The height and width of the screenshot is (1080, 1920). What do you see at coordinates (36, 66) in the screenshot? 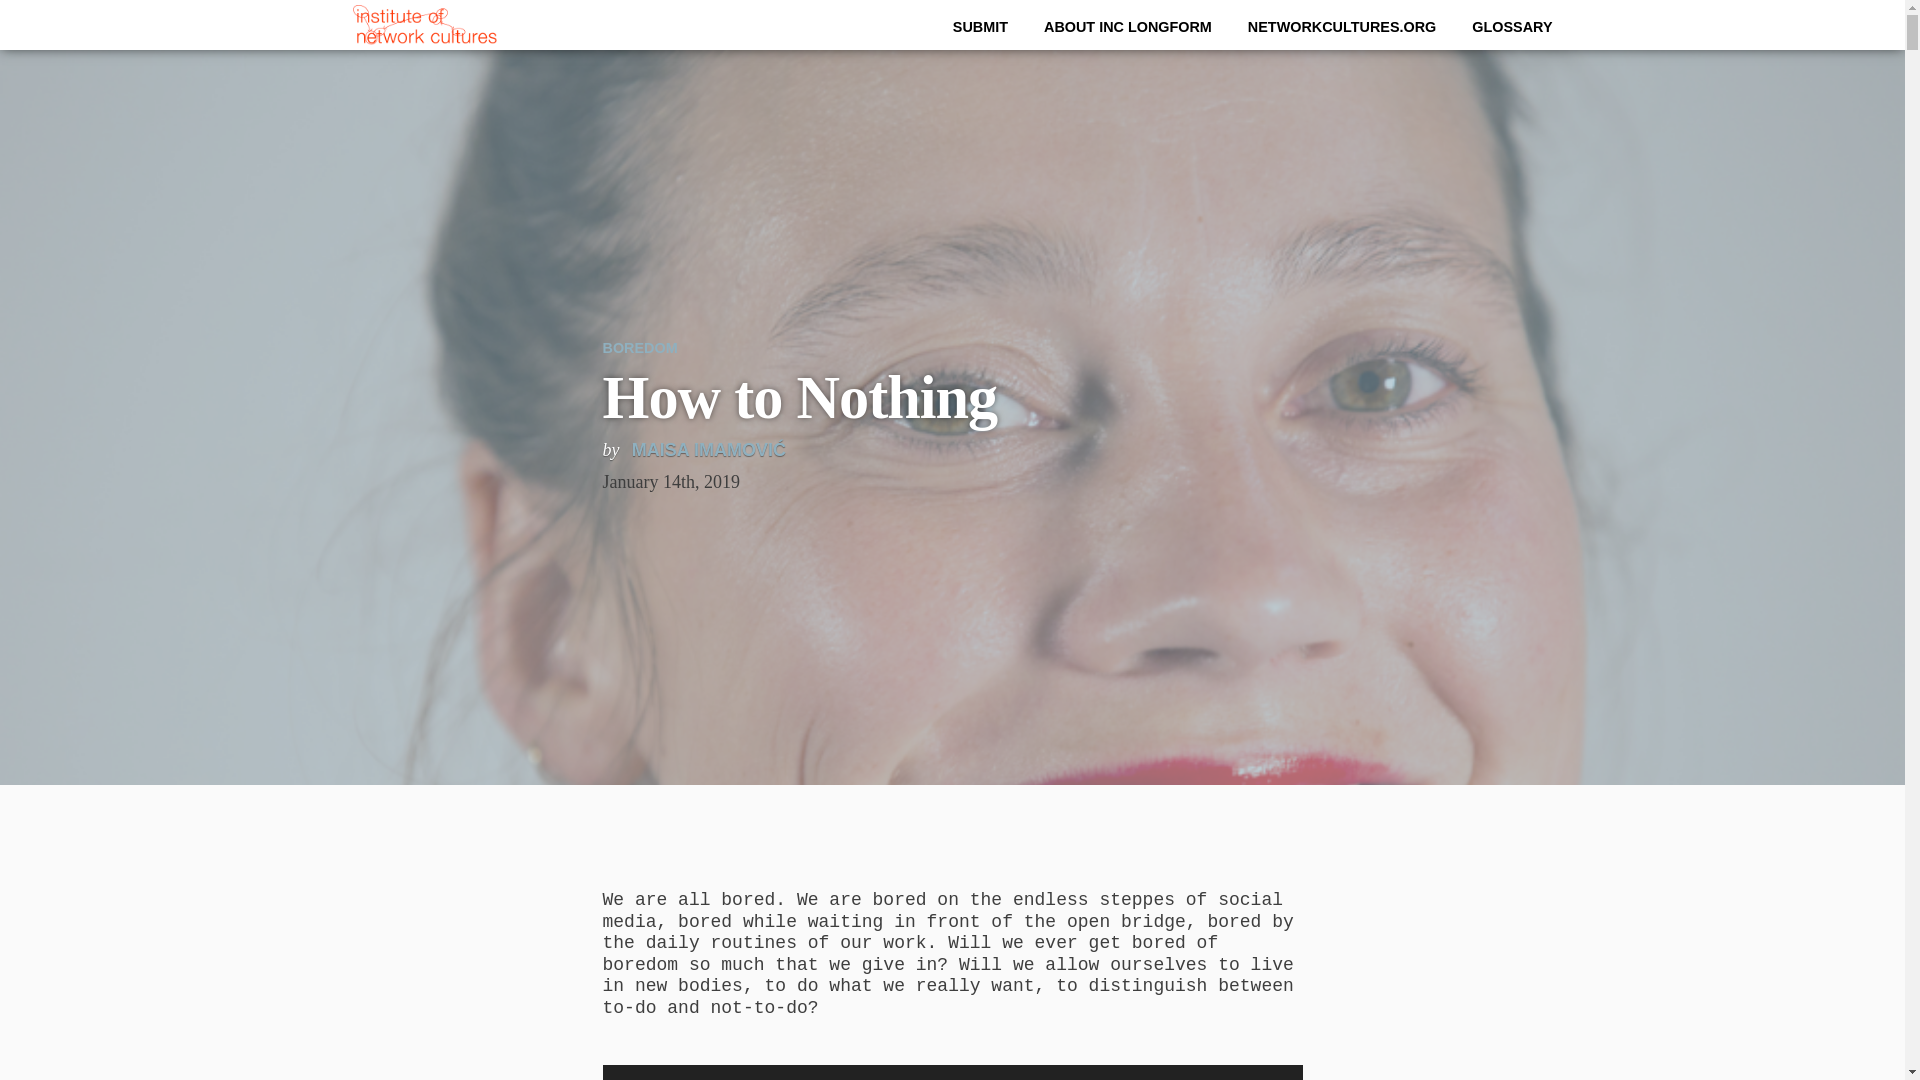
I see `Chapters` at bounding box center [36, 66].